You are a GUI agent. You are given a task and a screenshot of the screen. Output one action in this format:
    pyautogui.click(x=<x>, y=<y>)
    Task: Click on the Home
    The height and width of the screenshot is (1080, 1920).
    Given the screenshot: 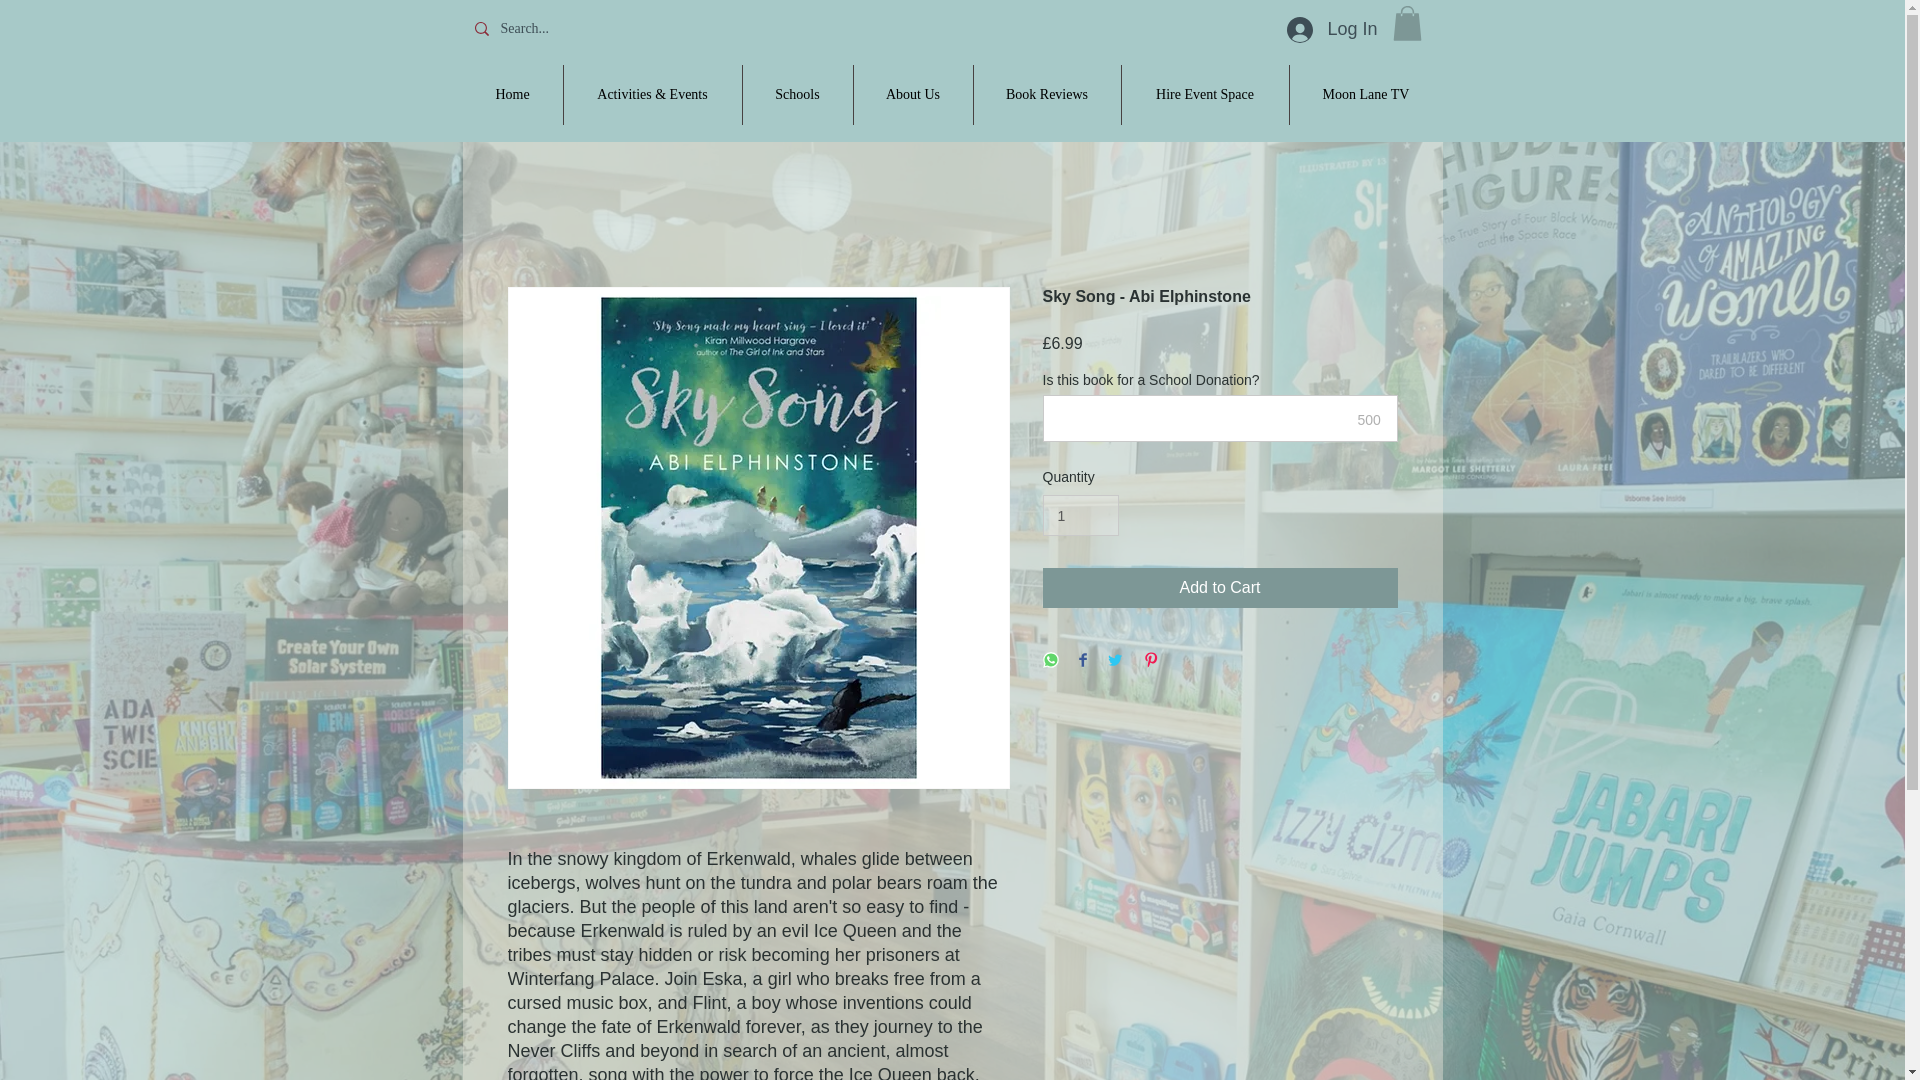 What is the action you would take?
    pyautogui.click(x=512, y=94)
    